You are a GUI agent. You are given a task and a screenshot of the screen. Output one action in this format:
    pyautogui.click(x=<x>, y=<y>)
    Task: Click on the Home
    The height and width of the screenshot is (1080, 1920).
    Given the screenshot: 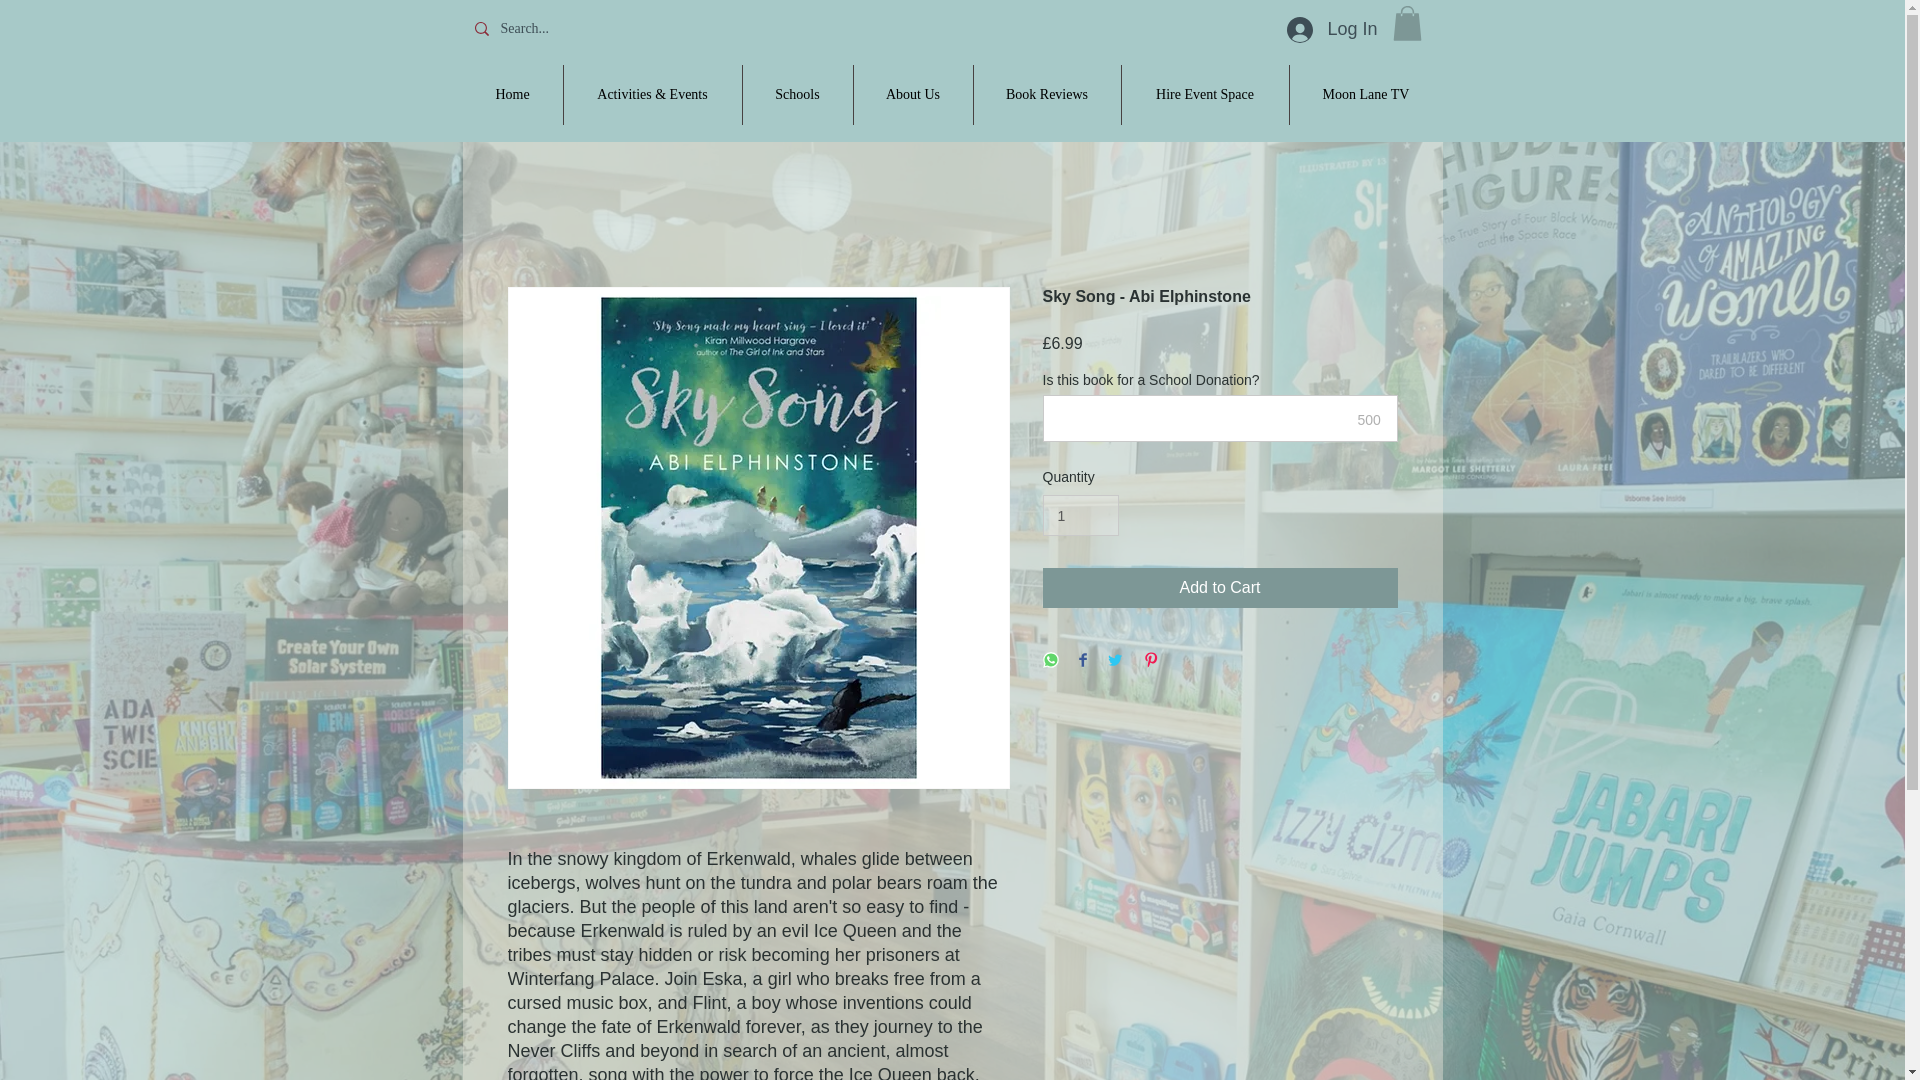 What is the action you would take?
    pyautogui.click(x=512, y=94)
    